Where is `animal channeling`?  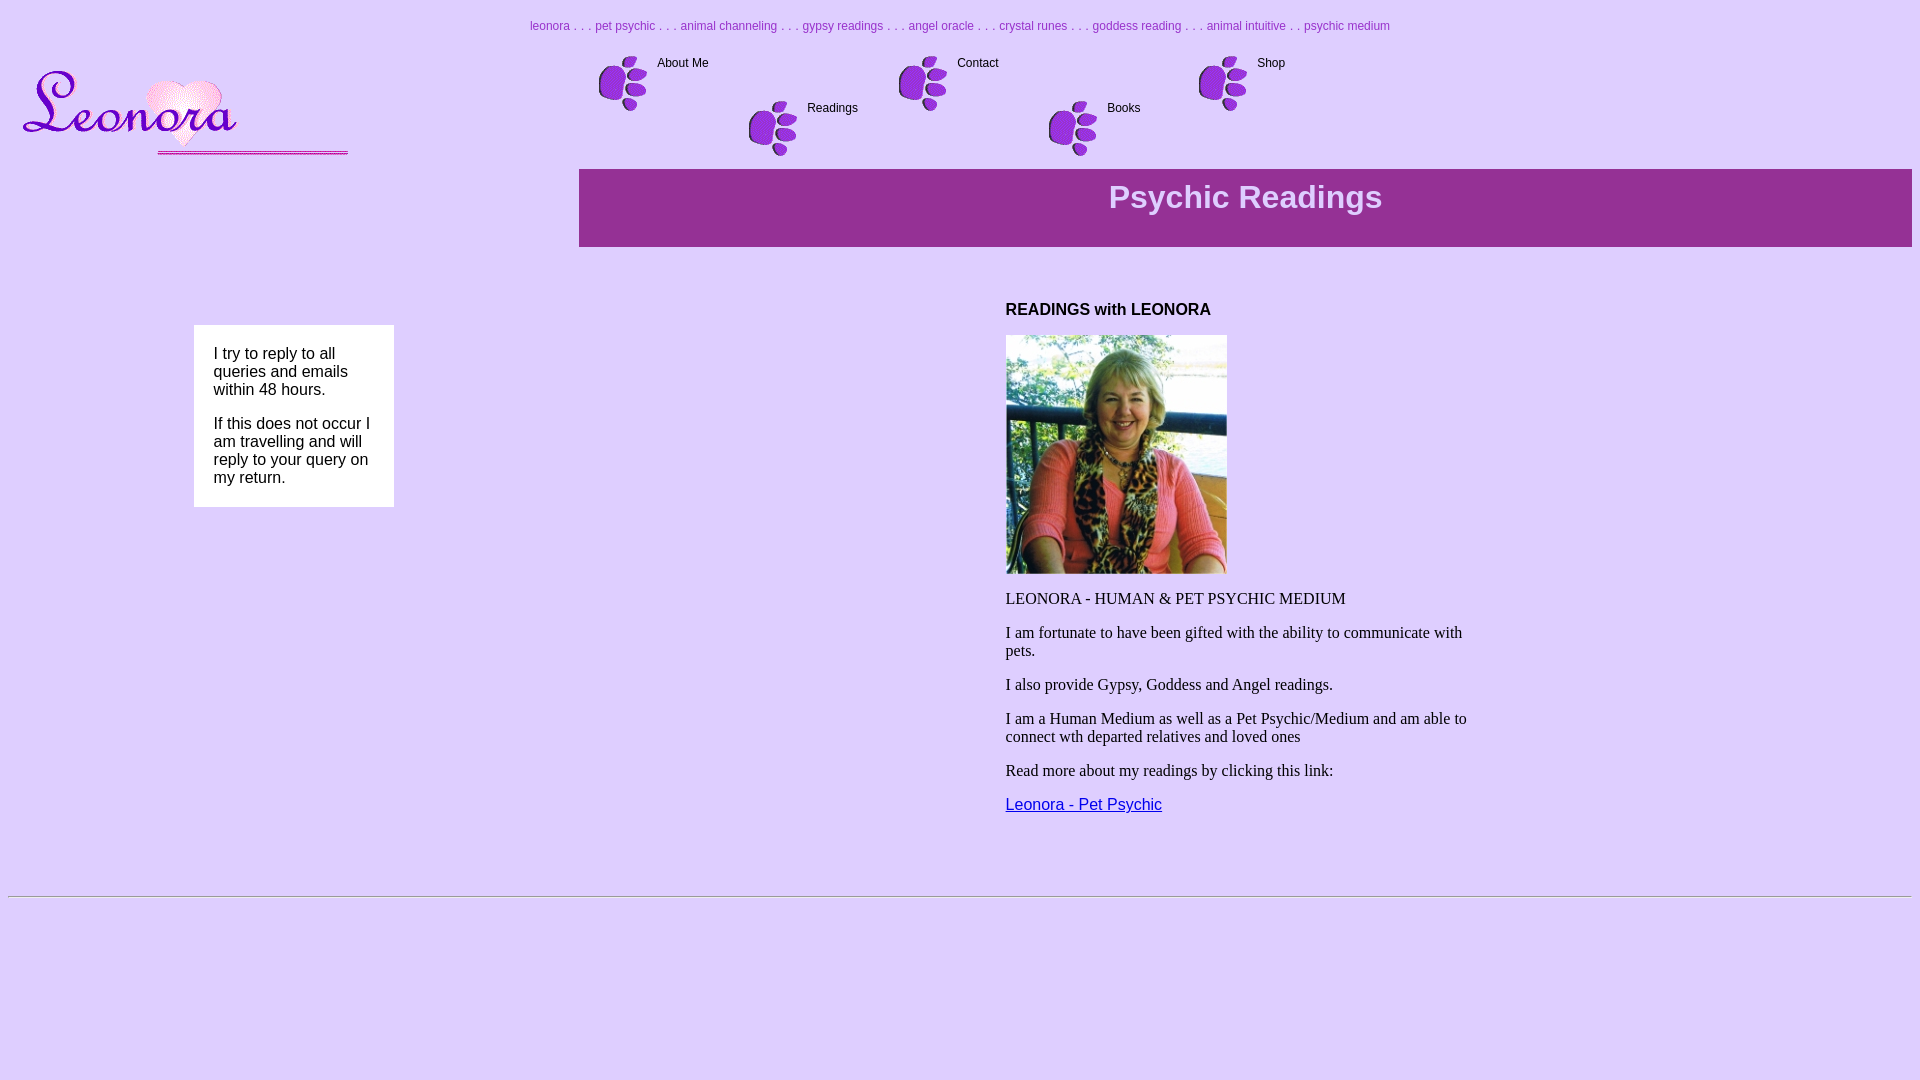
animal channeling is located at coordinates (730, 26).